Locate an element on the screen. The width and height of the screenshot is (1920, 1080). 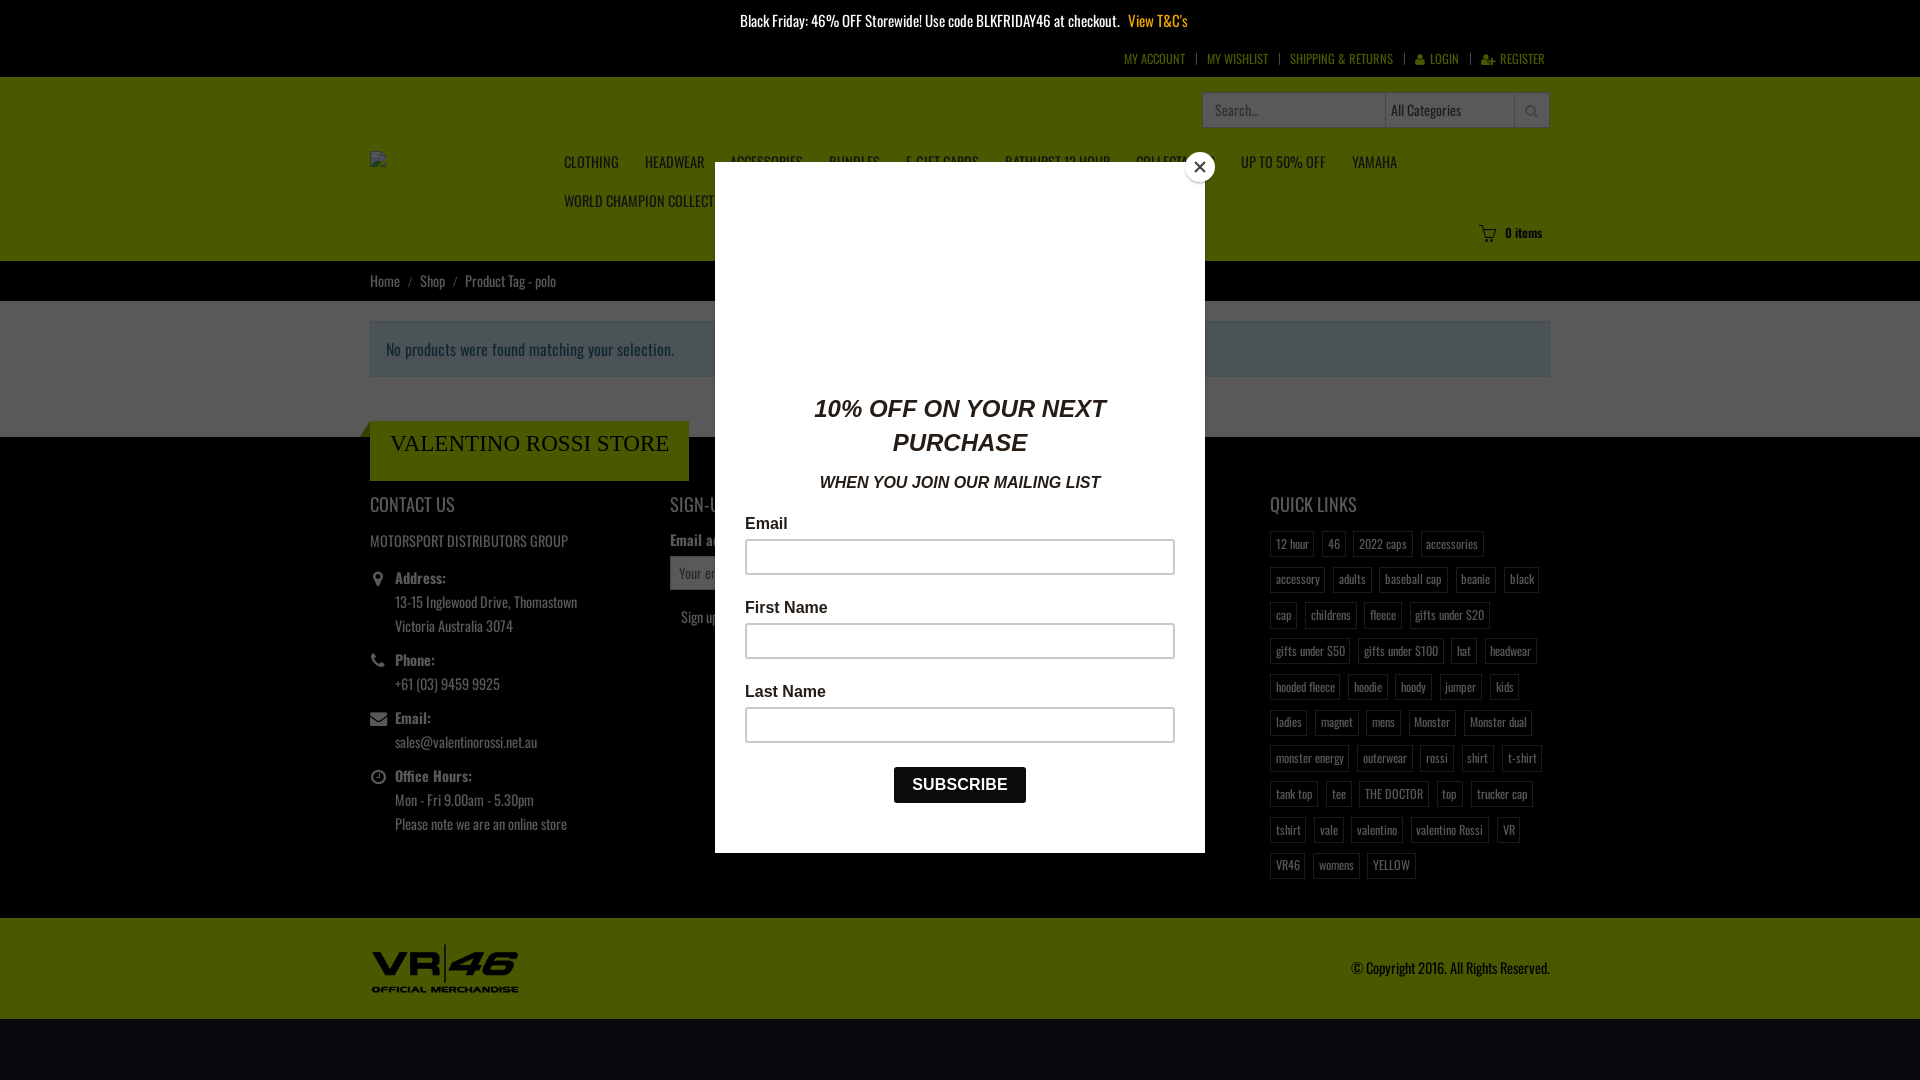
vale is located at coordinates (1328, 830).